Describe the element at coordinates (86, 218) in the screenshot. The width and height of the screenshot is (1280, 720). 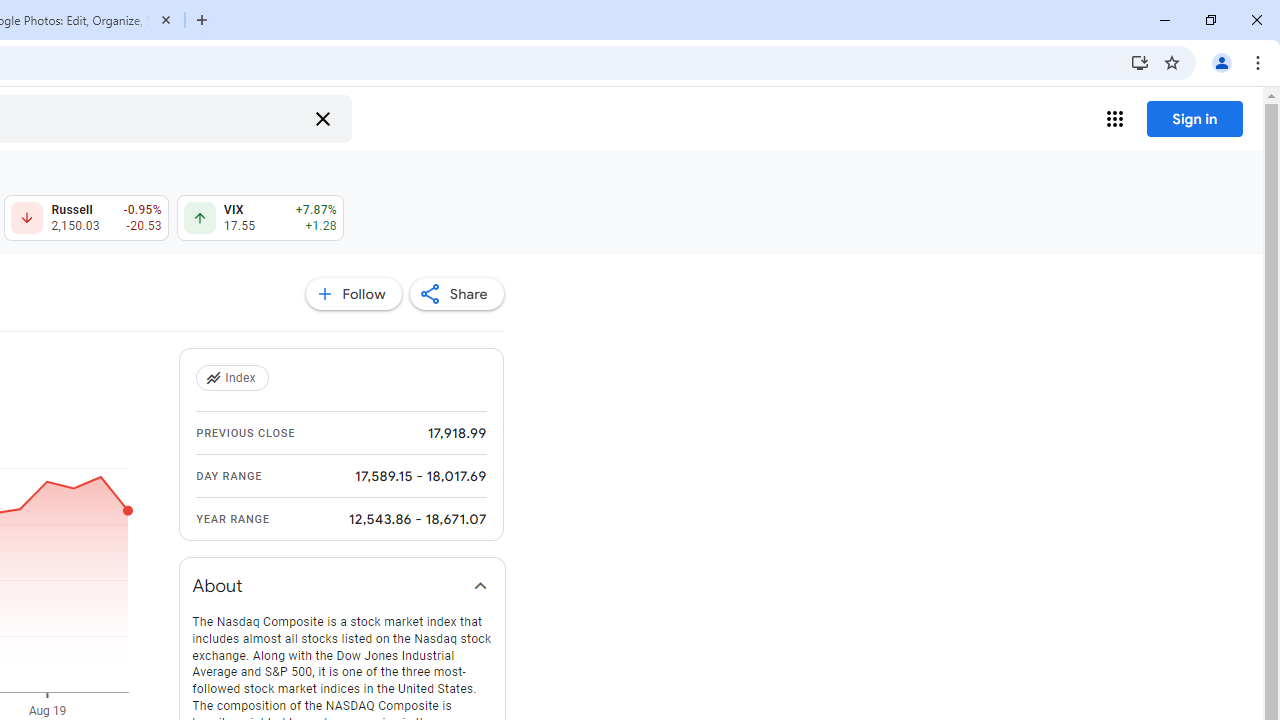
I see `Russell 2,150.03 Down by 0.95% -20.53` at that location.